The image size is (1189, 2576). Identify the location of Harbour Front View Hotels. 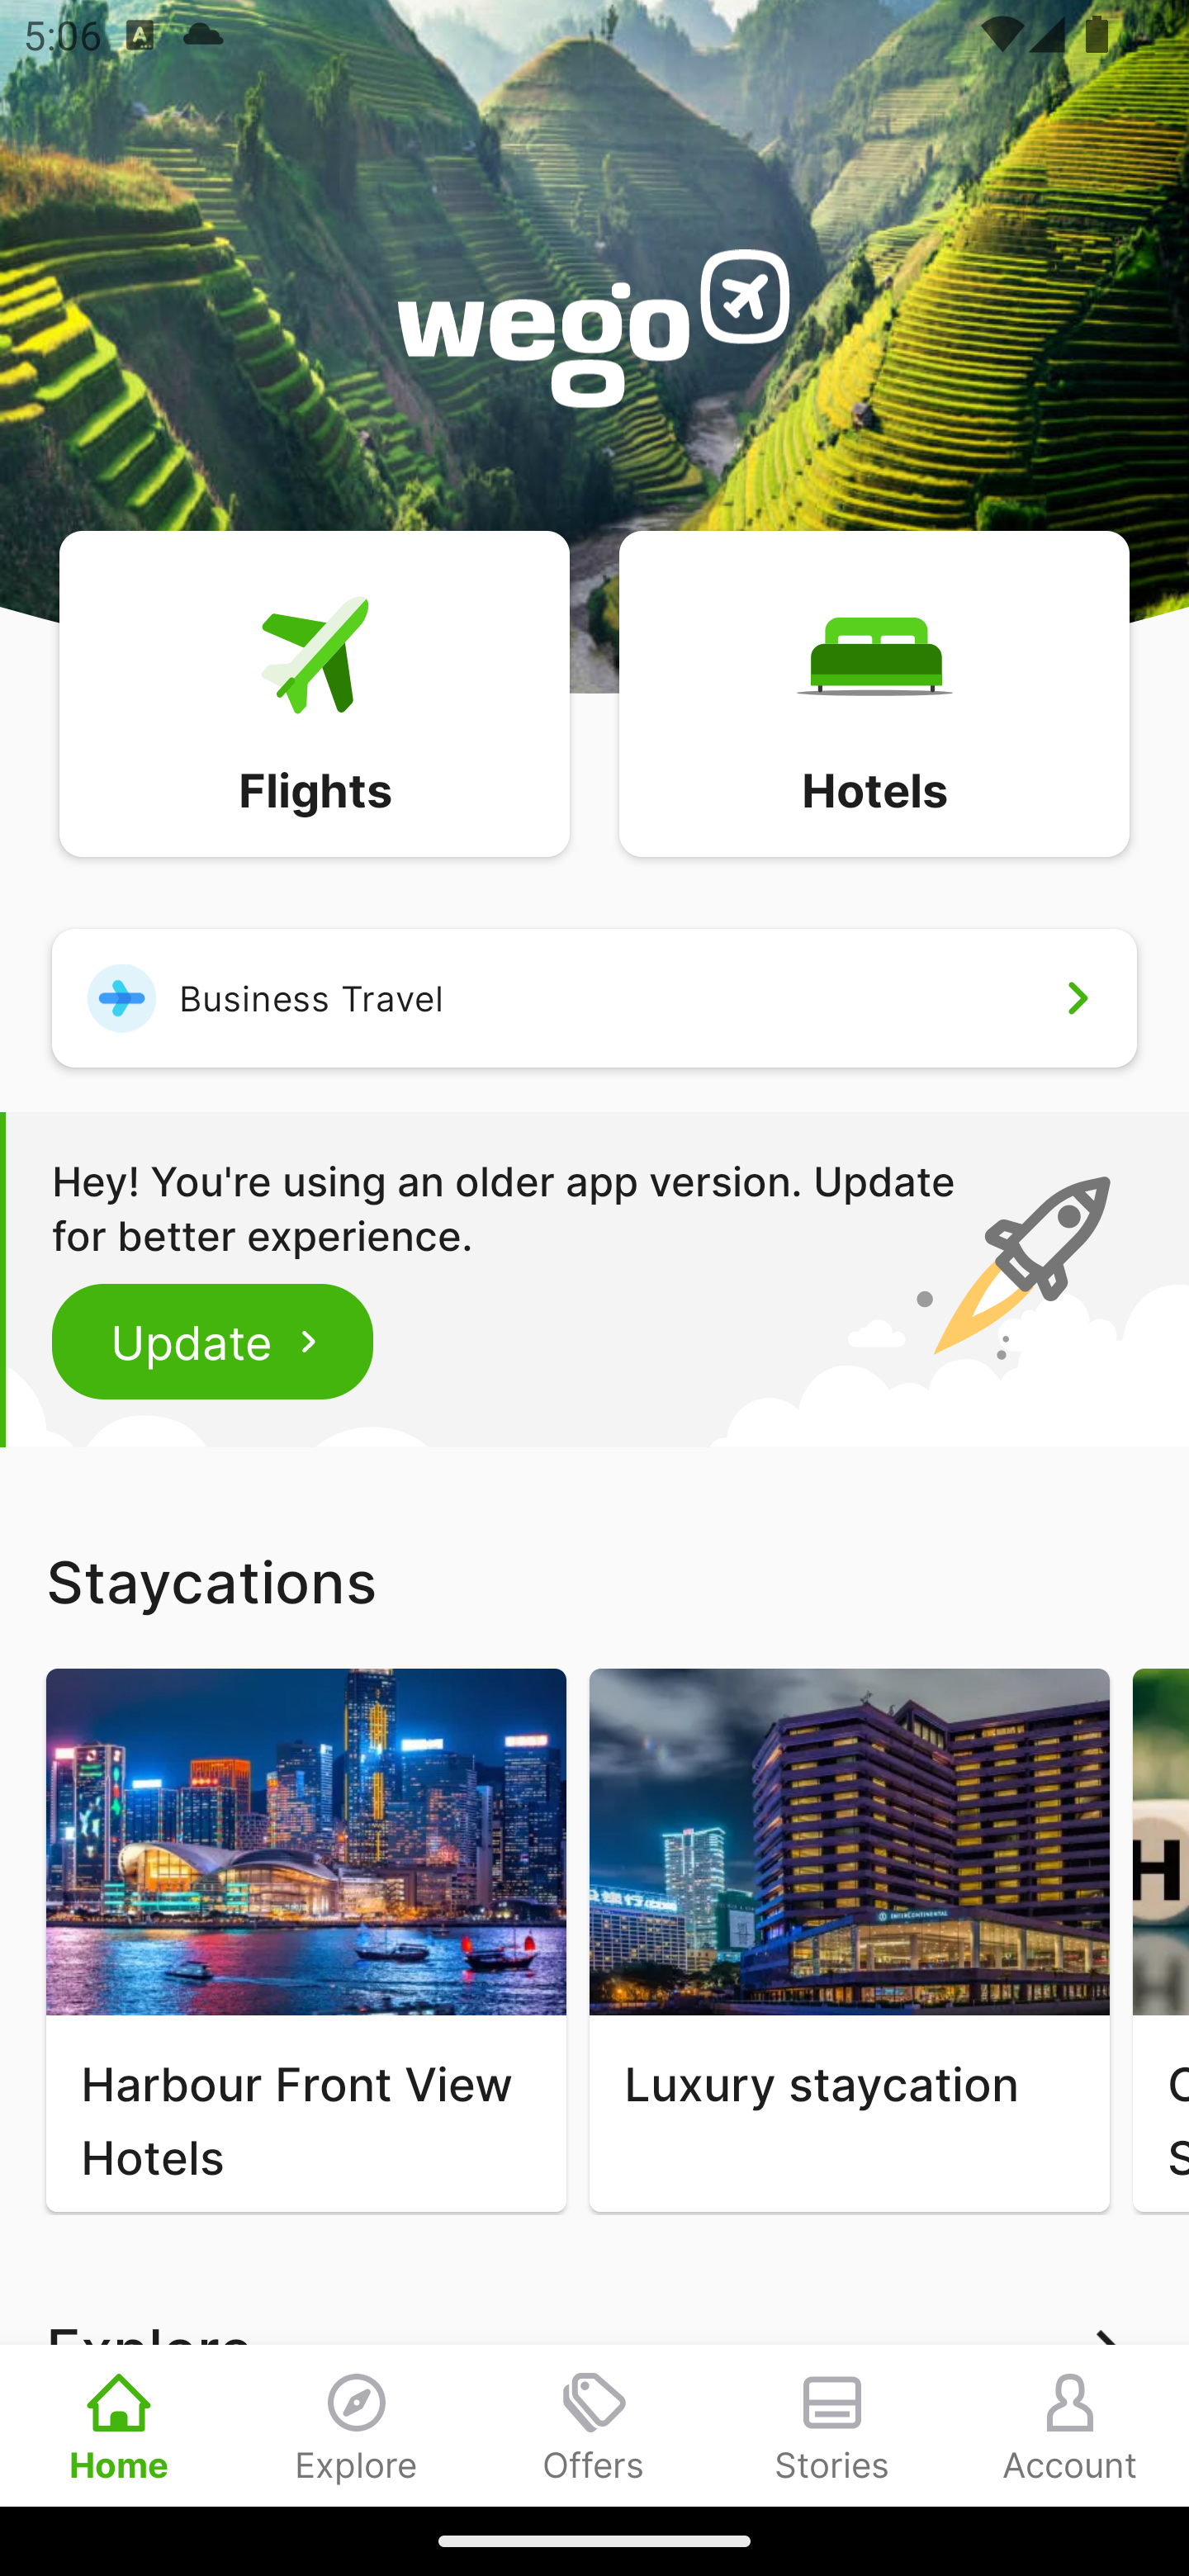
(306, 1940).